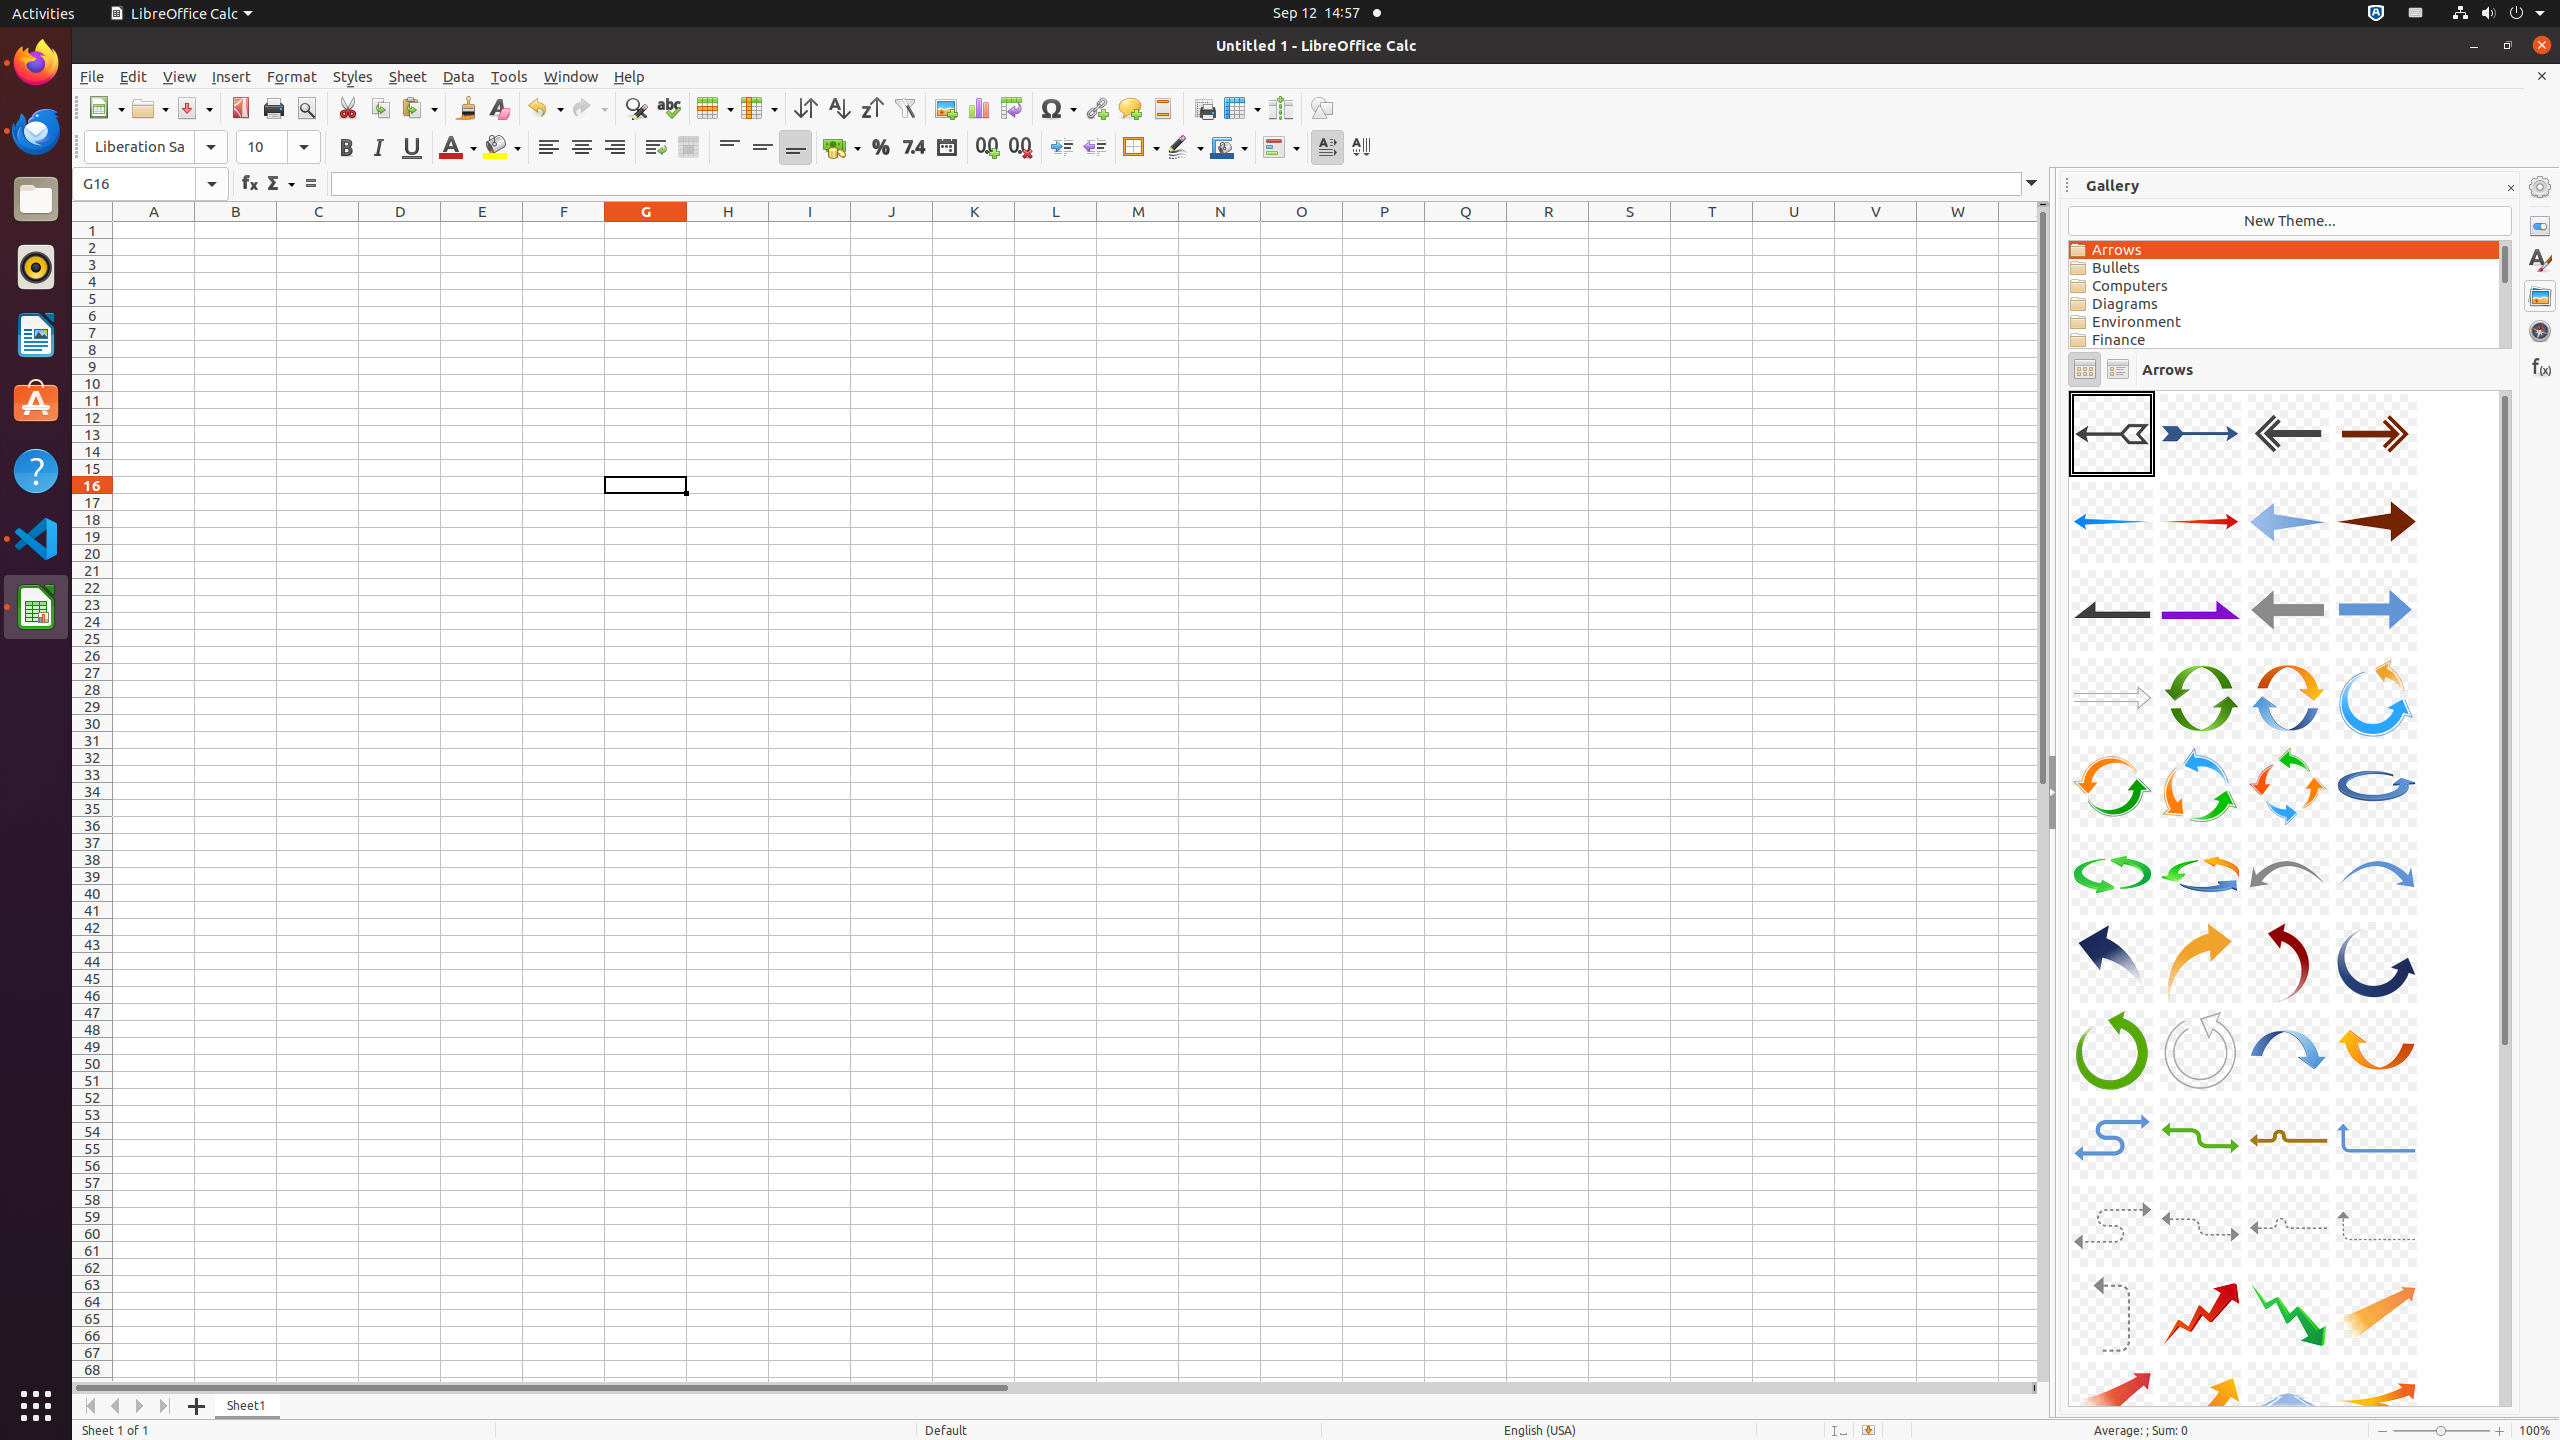 The width and height of the screenshot is (2560, 1440). Describe the element at coordinates (1052, 1388) in the screenshot. I see `Horizontal scroll bar` at that location.